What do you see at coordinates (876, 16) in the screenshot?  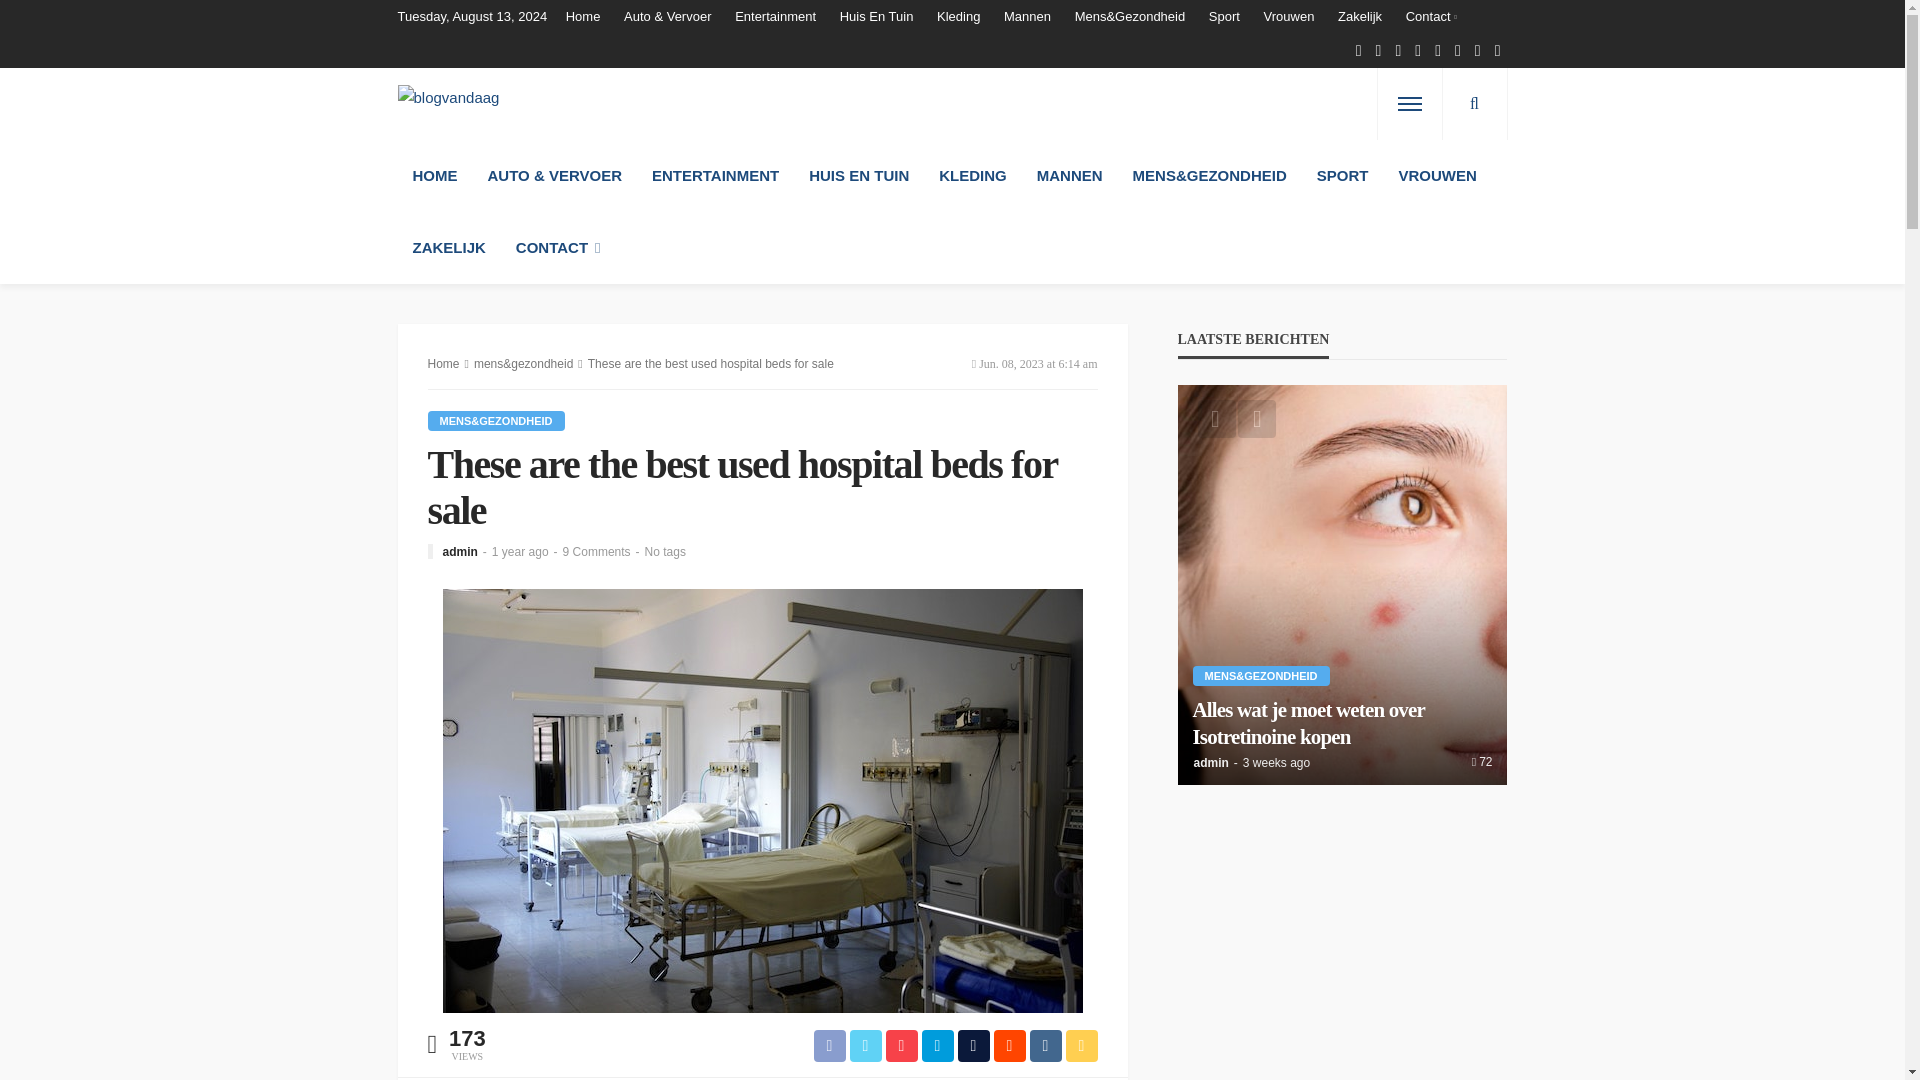 I see `Huis En Tuin` at bounding box center [876, 16].